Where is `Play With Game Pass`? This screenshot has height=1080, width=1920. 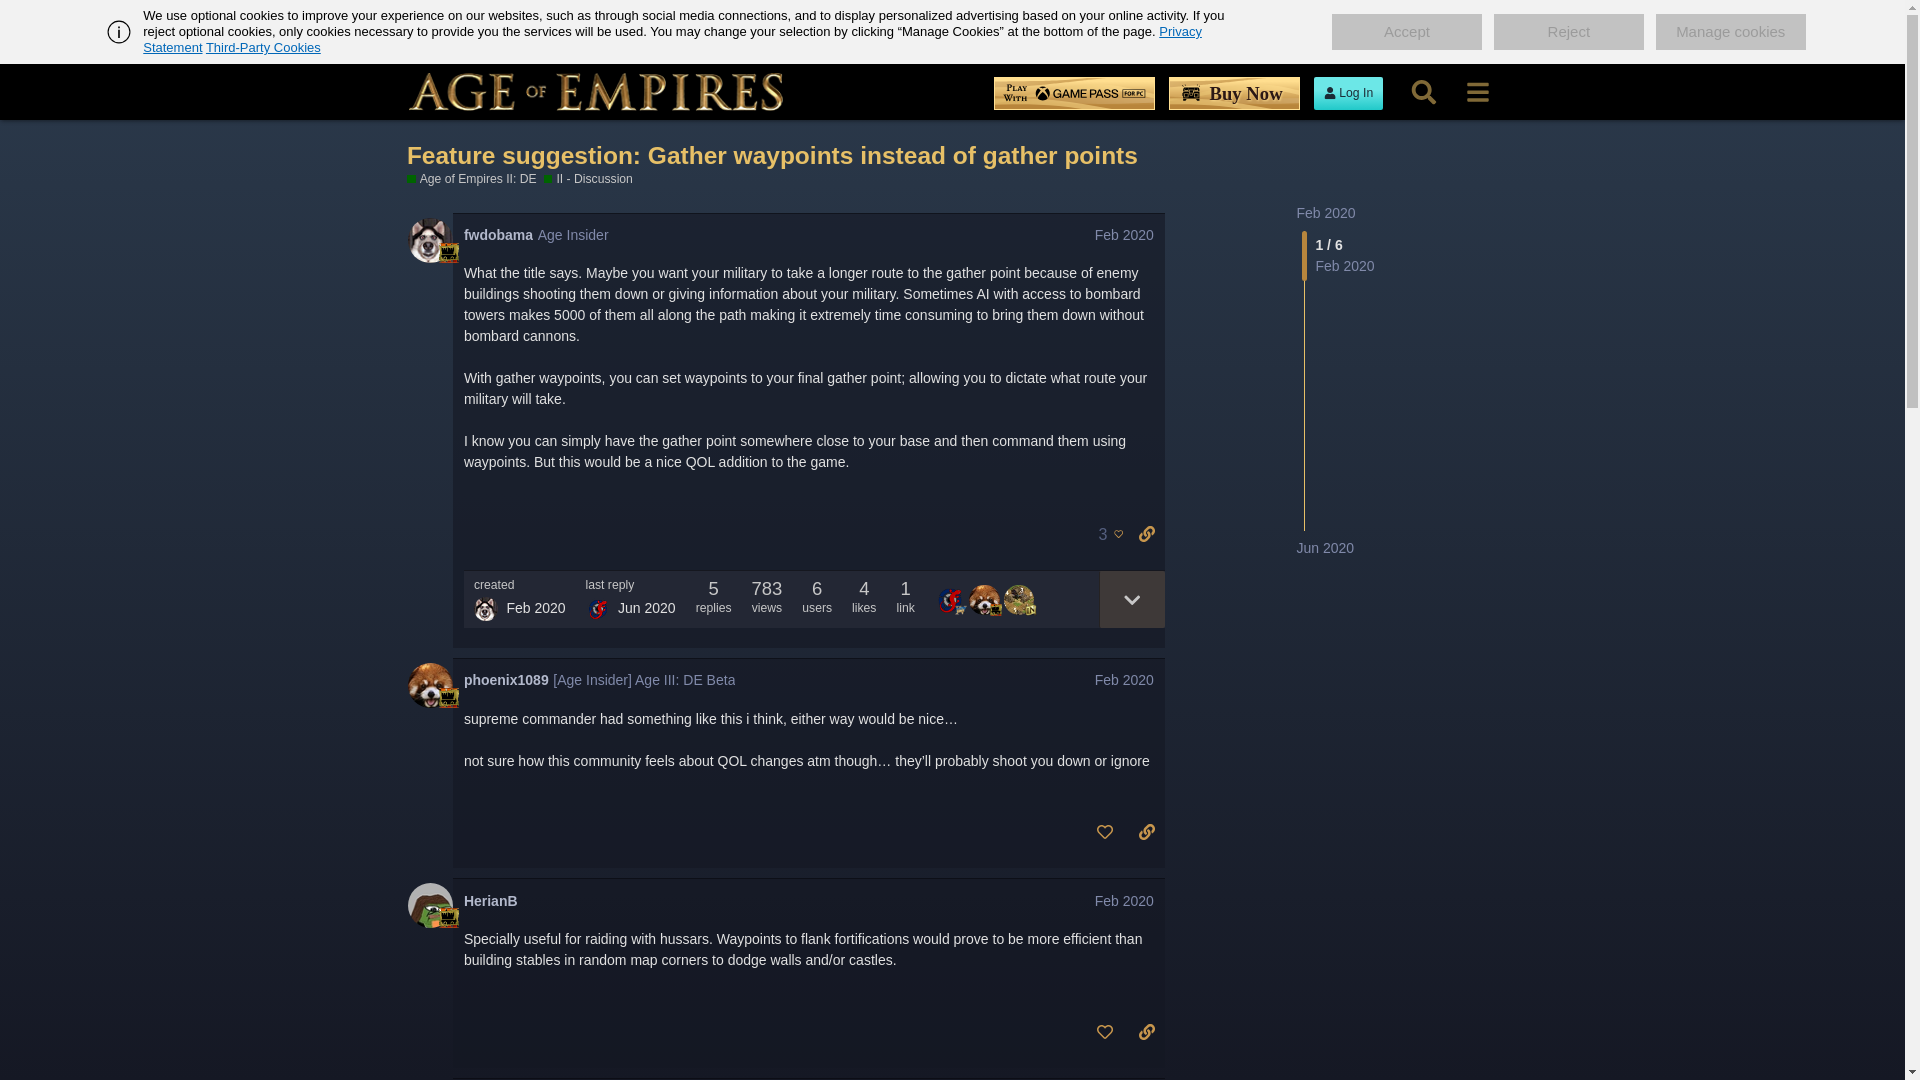 Play With Game Pass is located at coordinates (1074, 93).